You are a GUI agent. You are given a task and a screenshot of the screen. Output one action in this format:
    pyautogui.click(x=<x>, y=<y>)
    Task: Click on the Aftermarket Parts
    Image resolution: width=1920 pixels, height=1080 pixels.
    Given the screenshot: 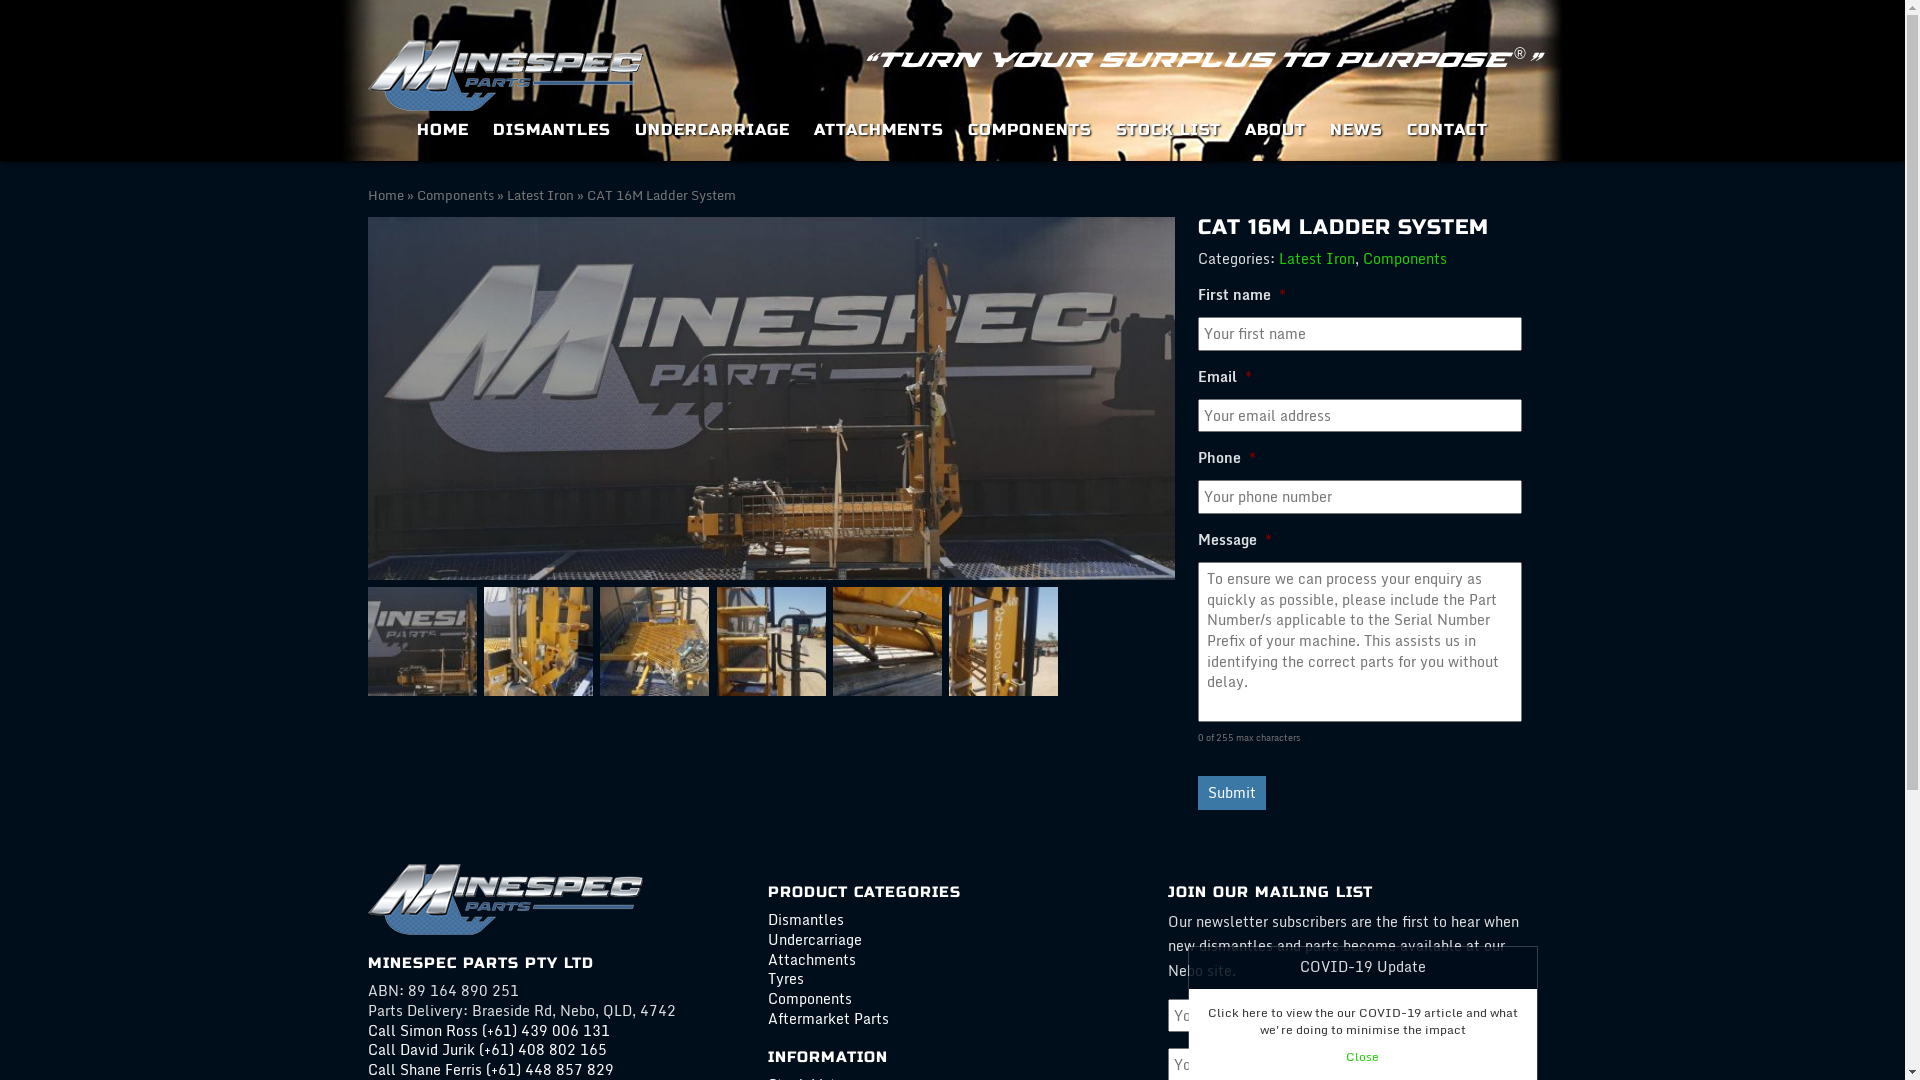 What is the action you would take?
    pyautogui.click(x=828, y=1018)
    